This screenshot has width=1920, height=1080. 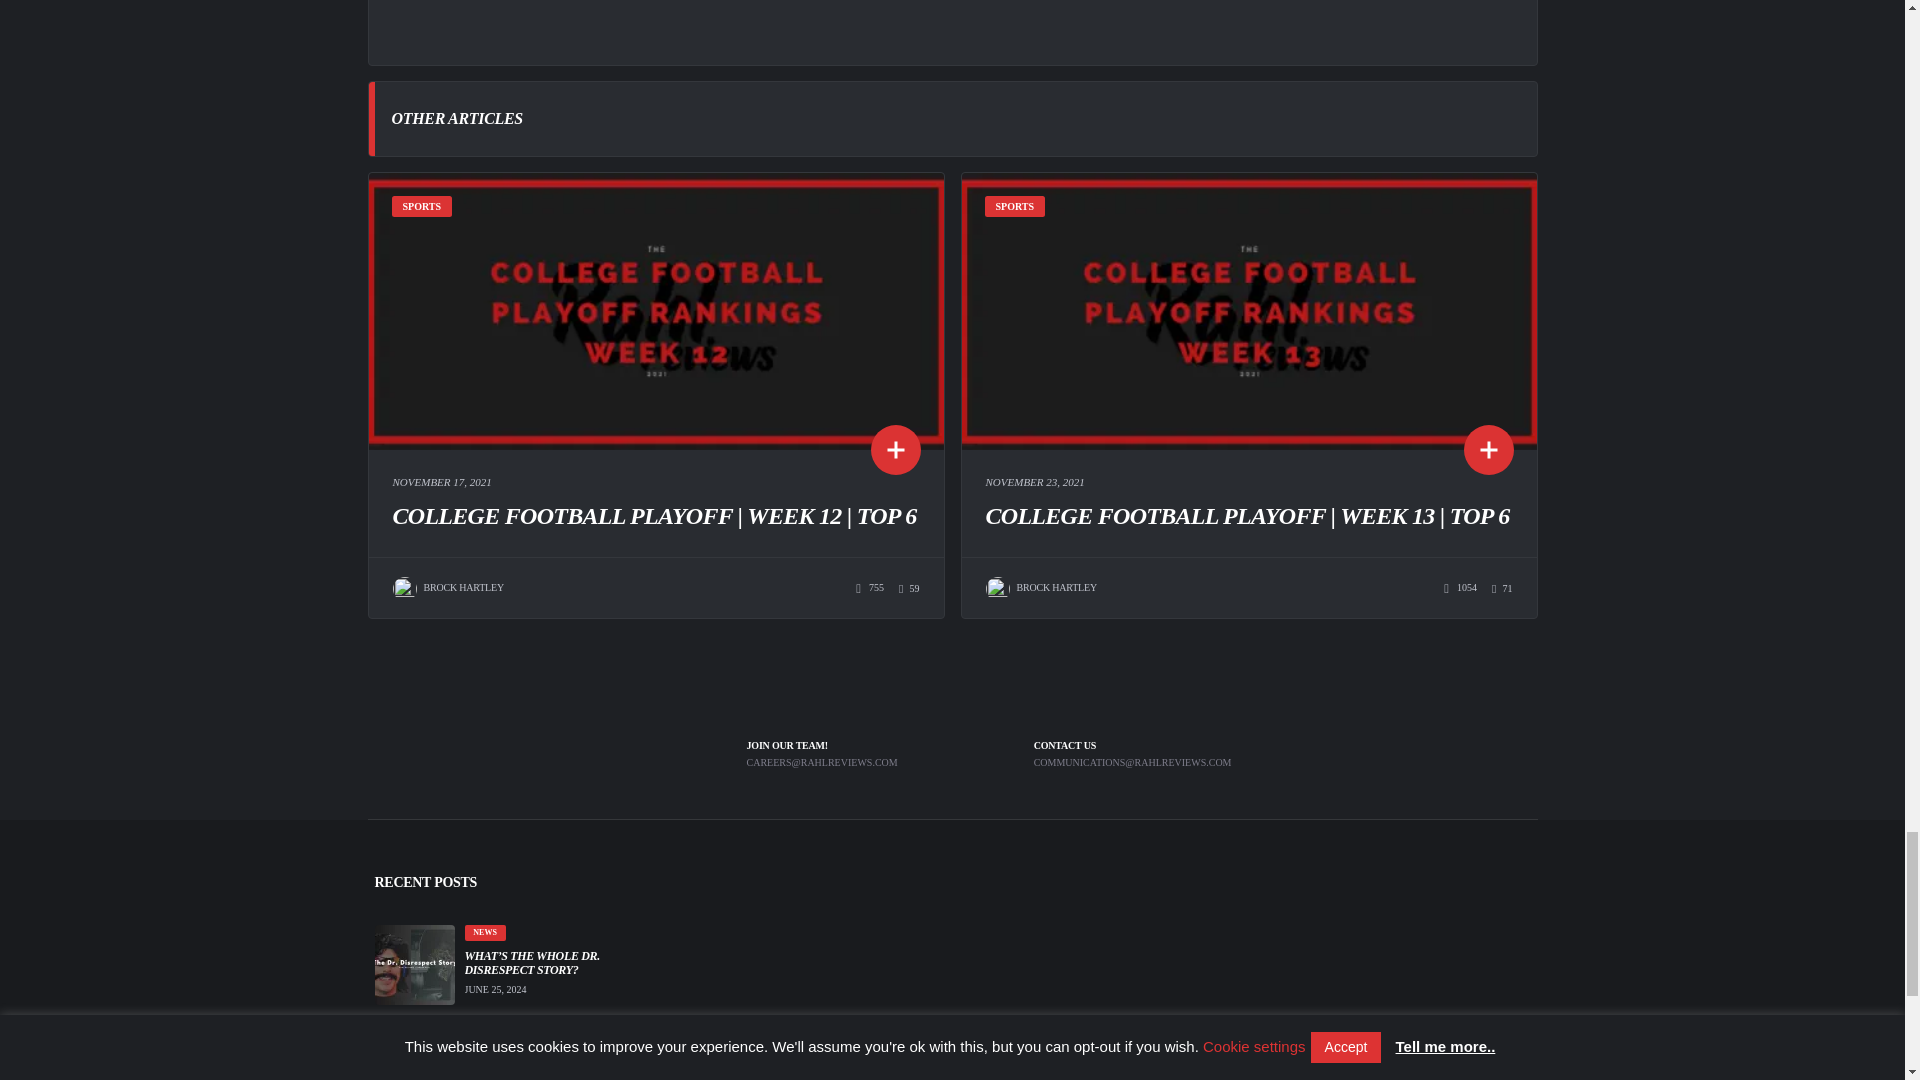 What do you see at coordinates (908, 590) in the screenshot?
I see `59` at bounding box center [908, 590].